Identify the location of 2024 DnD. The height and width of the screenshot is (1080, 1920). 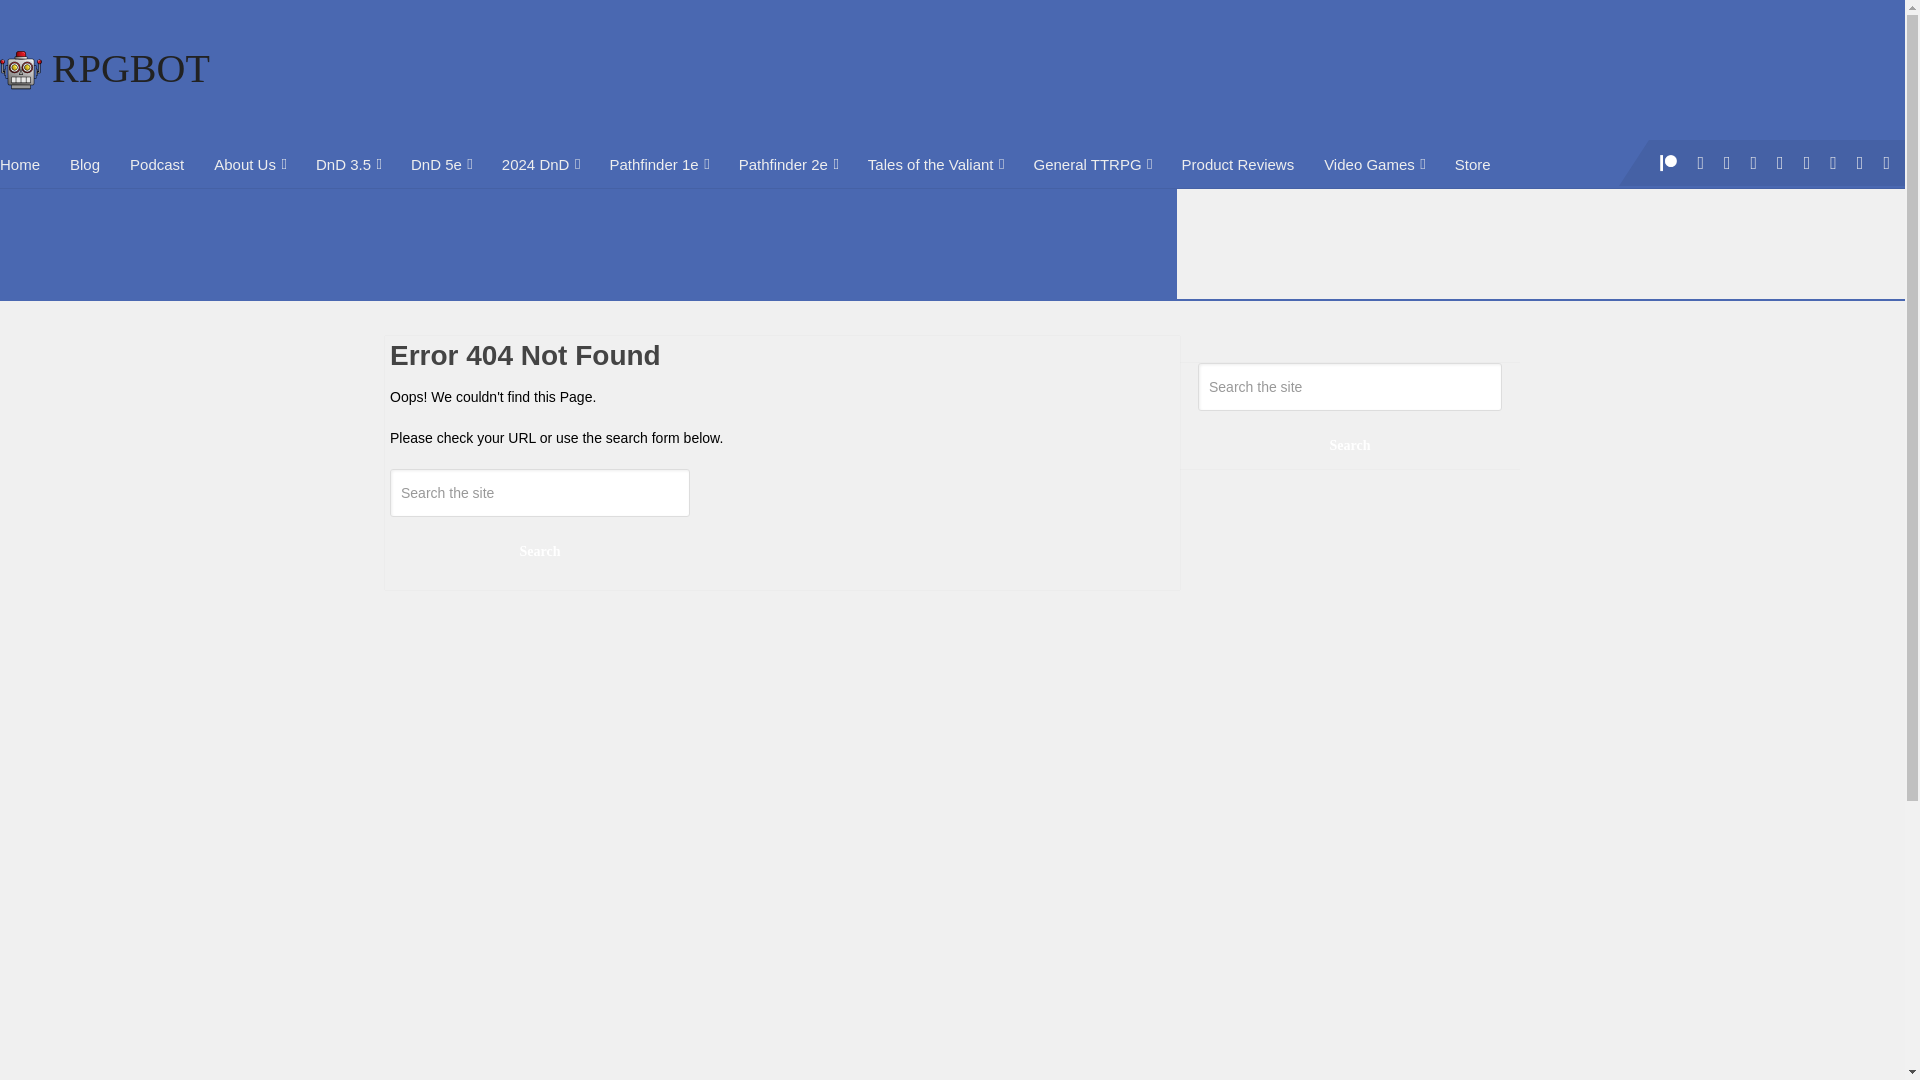
(541, 164).